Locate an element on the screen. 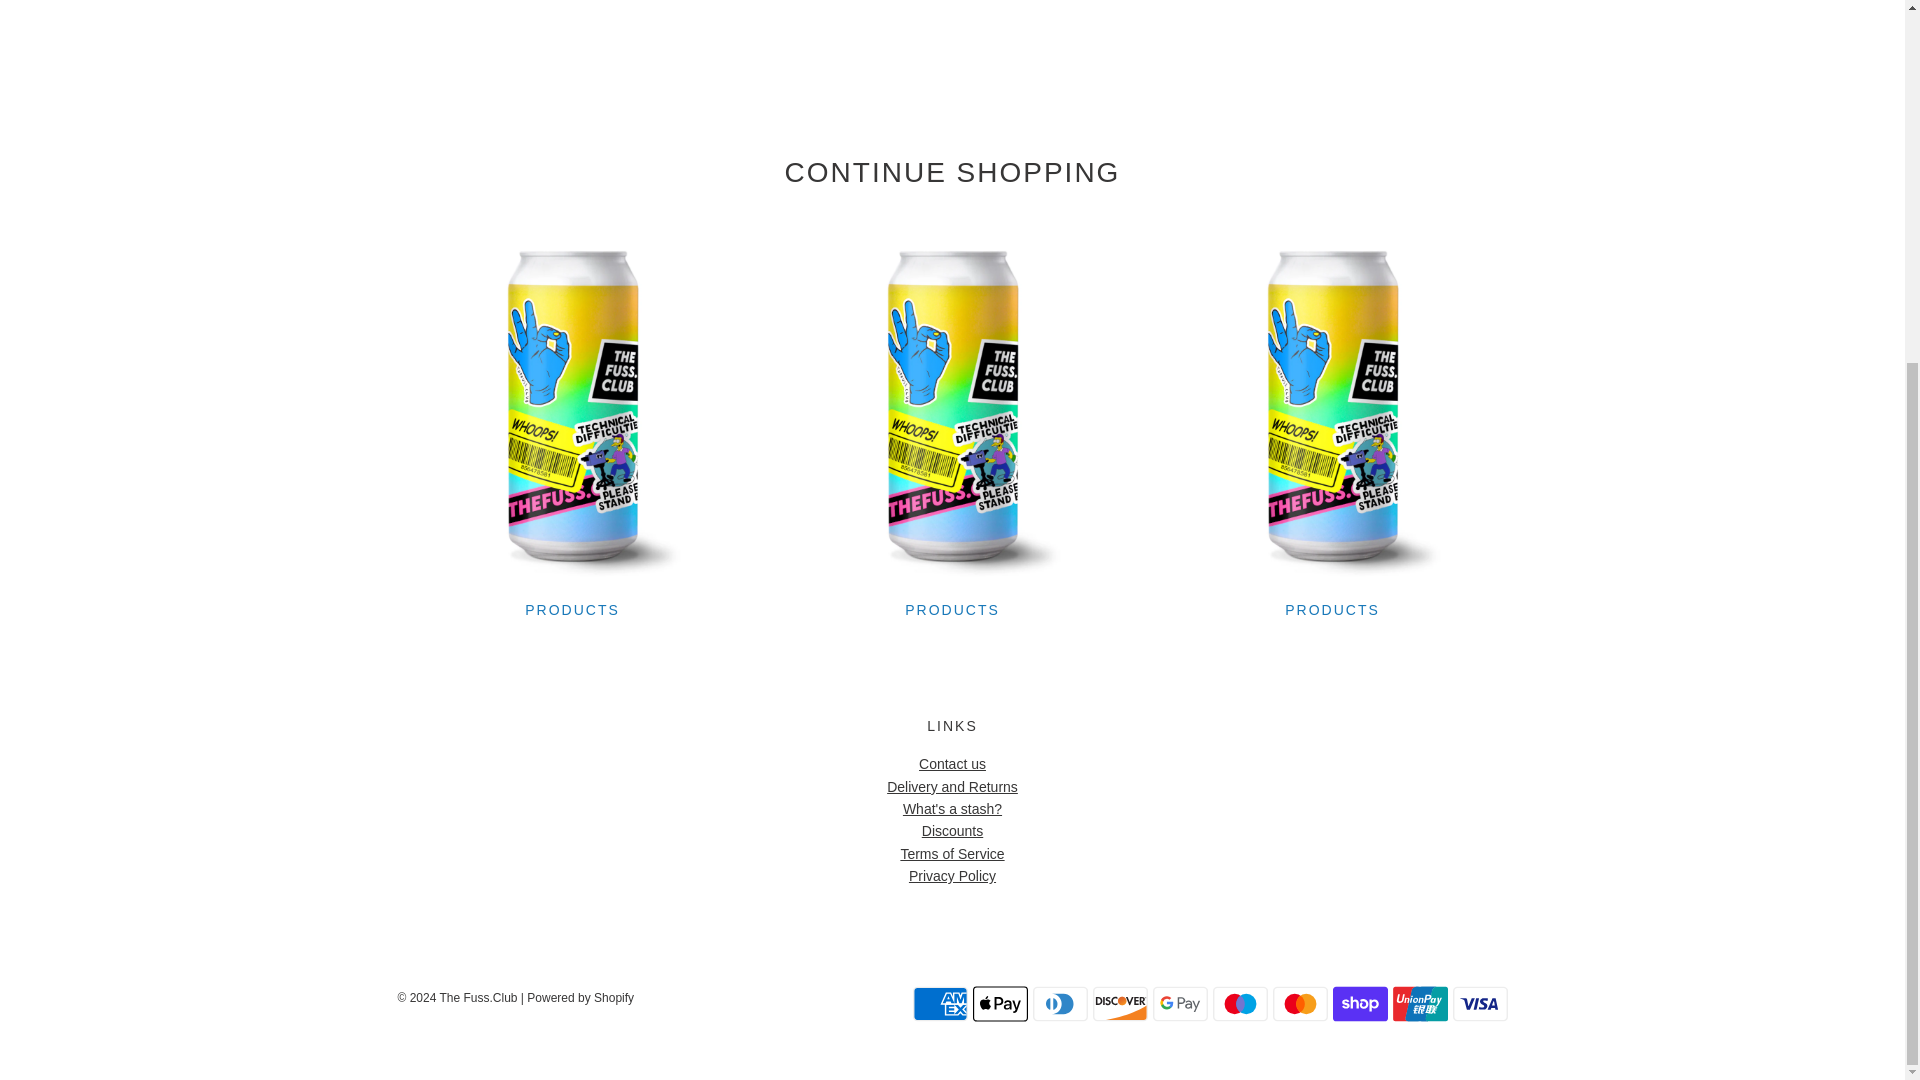 This screenshot has width=1920, height=1080. Diners Club is located at coordinates (1059, 1003).